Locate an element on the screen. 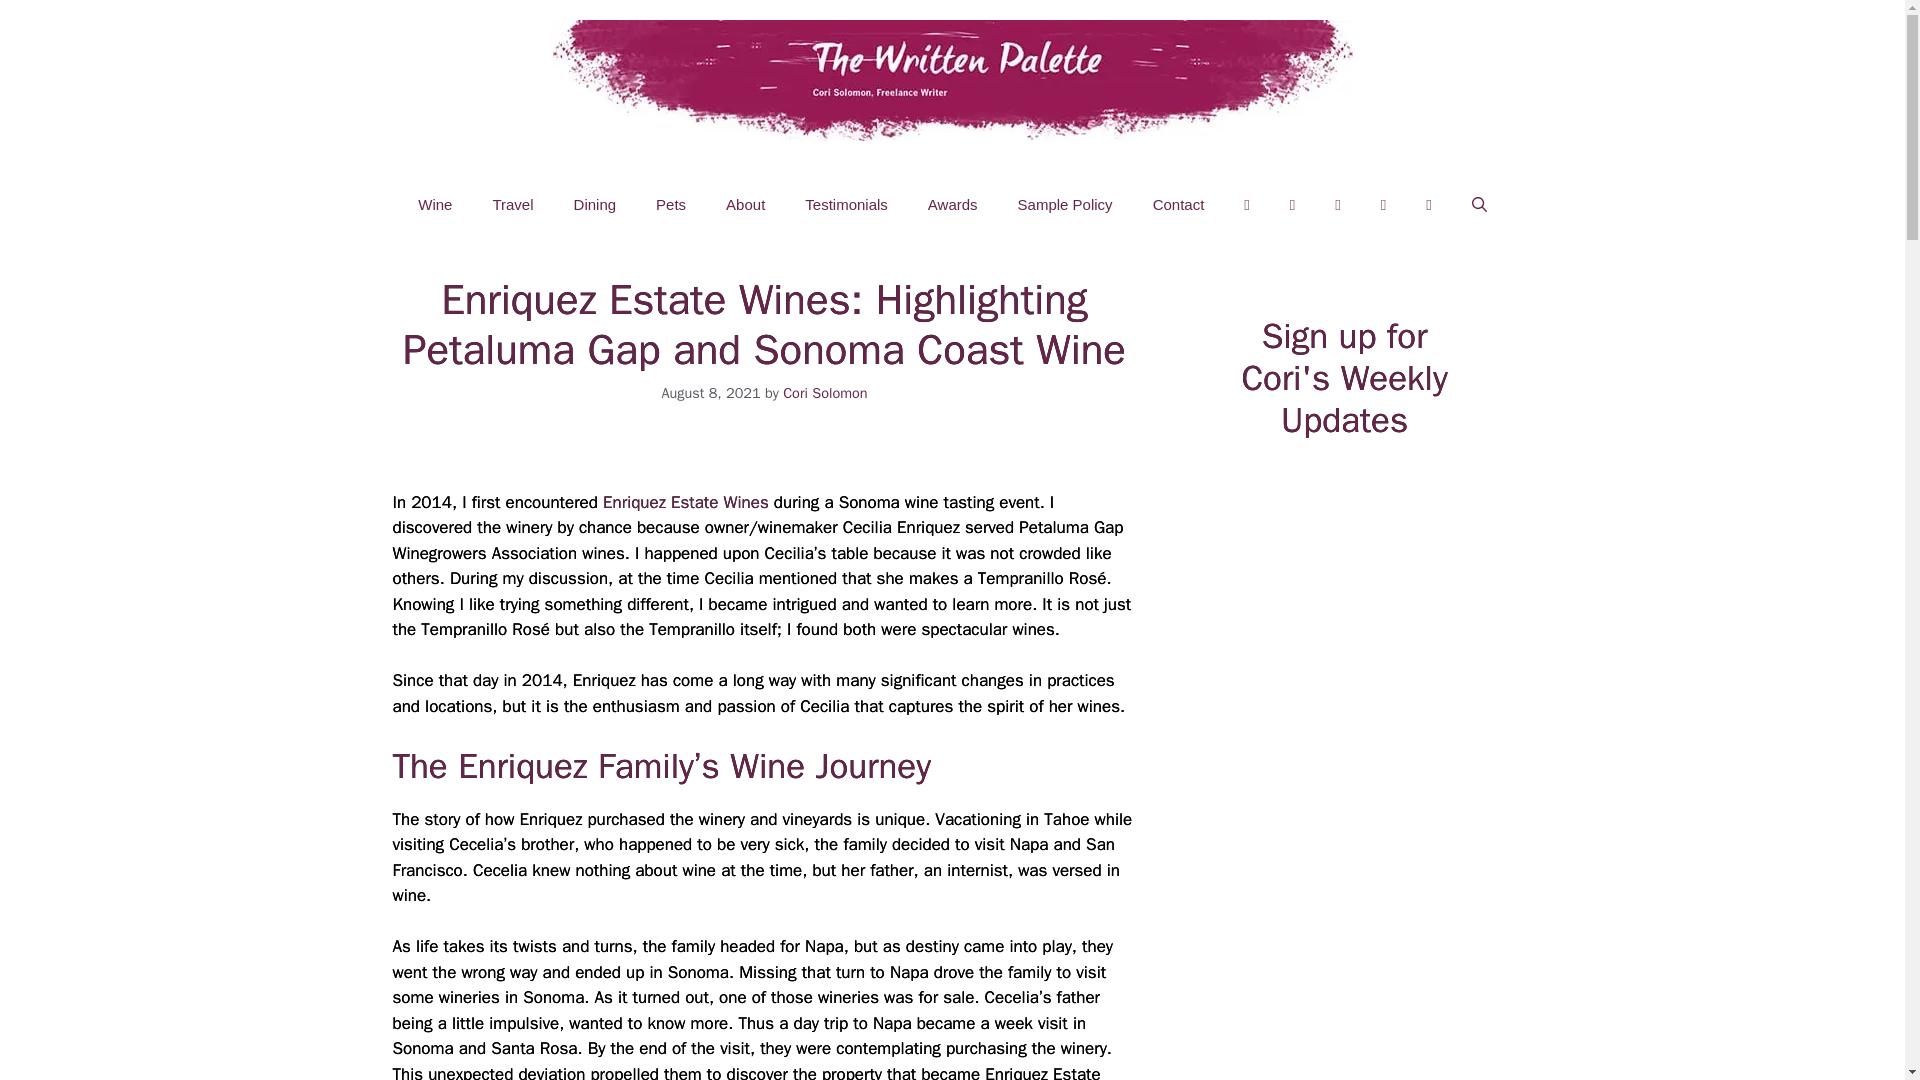 The image size is (1920, 1080). About Cori is located at coordinates (746, 204).